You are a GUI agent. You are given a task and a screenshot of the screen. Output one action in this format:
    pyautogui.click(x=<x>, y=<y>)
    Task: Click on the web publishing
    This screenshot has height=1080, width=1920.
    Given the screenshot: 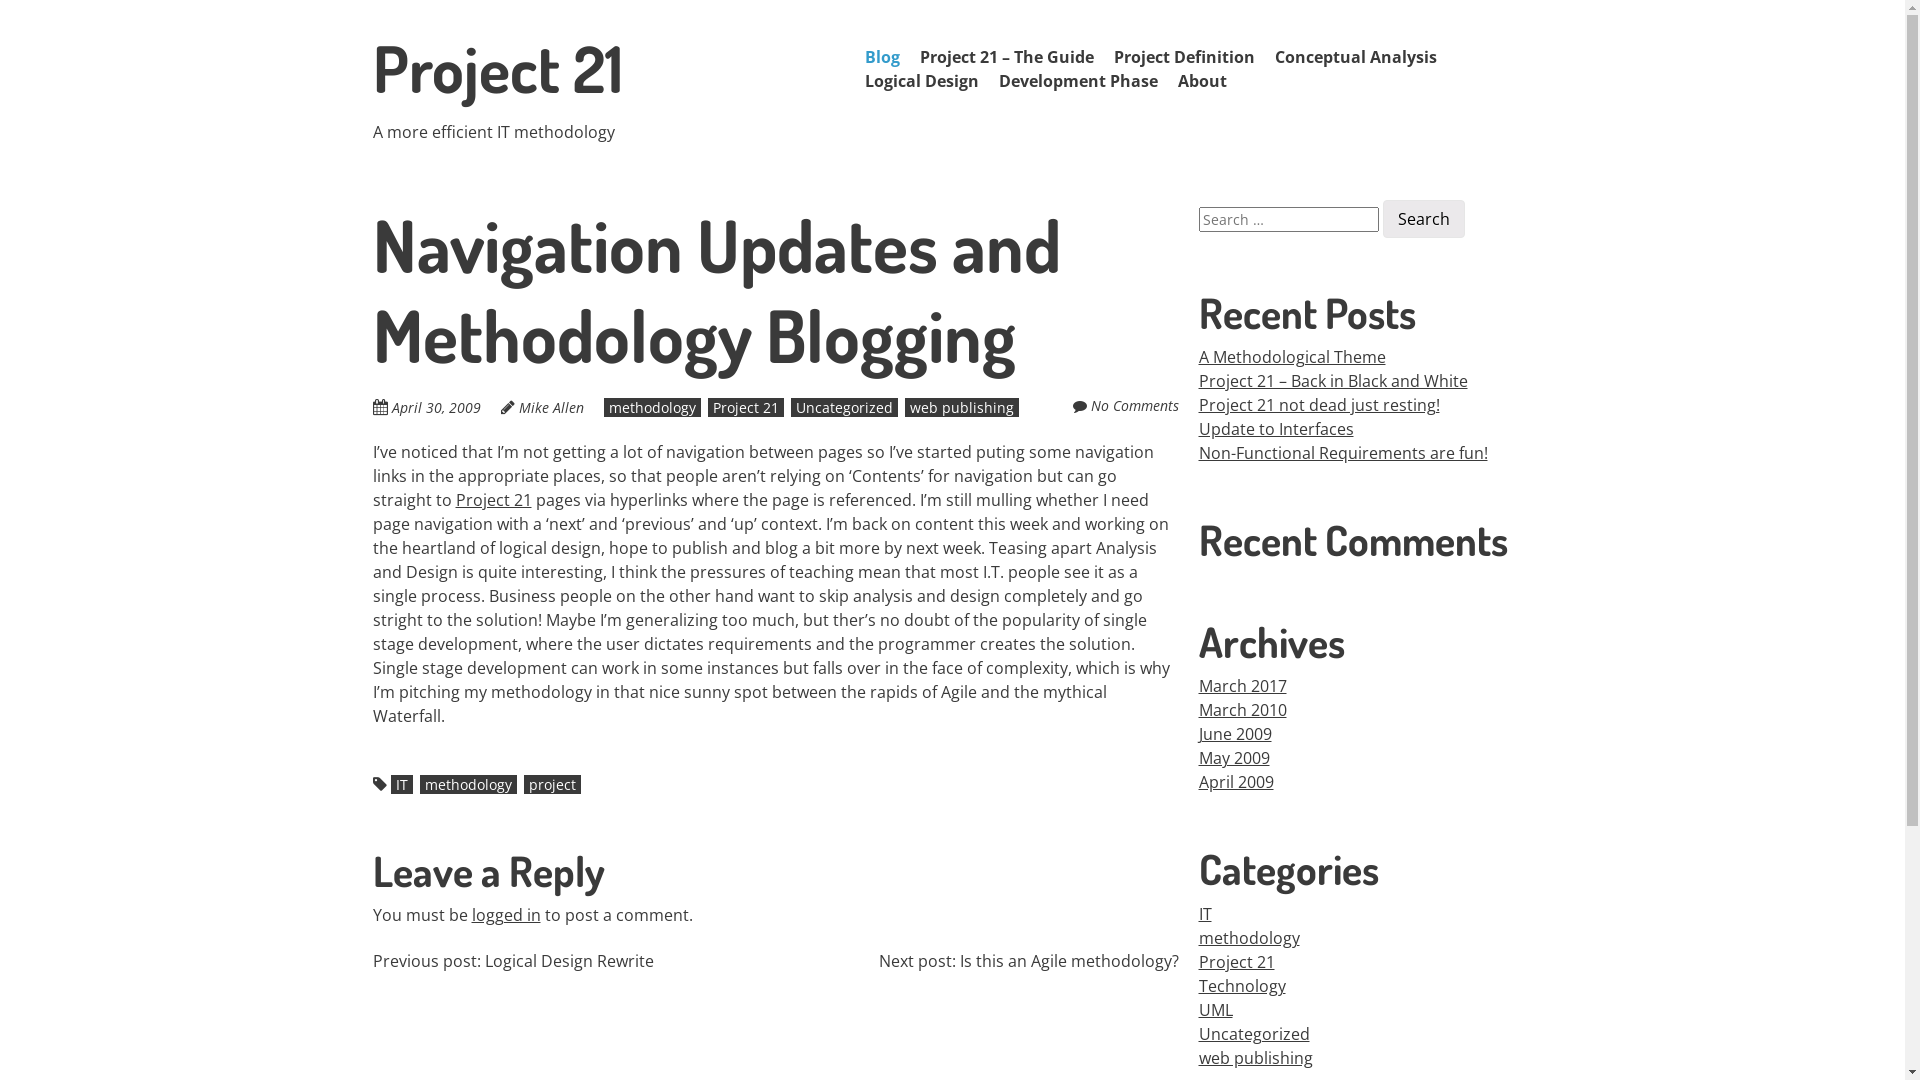 What is the action you would take?
    pyautogui.click(x=1255, y=1058)
    